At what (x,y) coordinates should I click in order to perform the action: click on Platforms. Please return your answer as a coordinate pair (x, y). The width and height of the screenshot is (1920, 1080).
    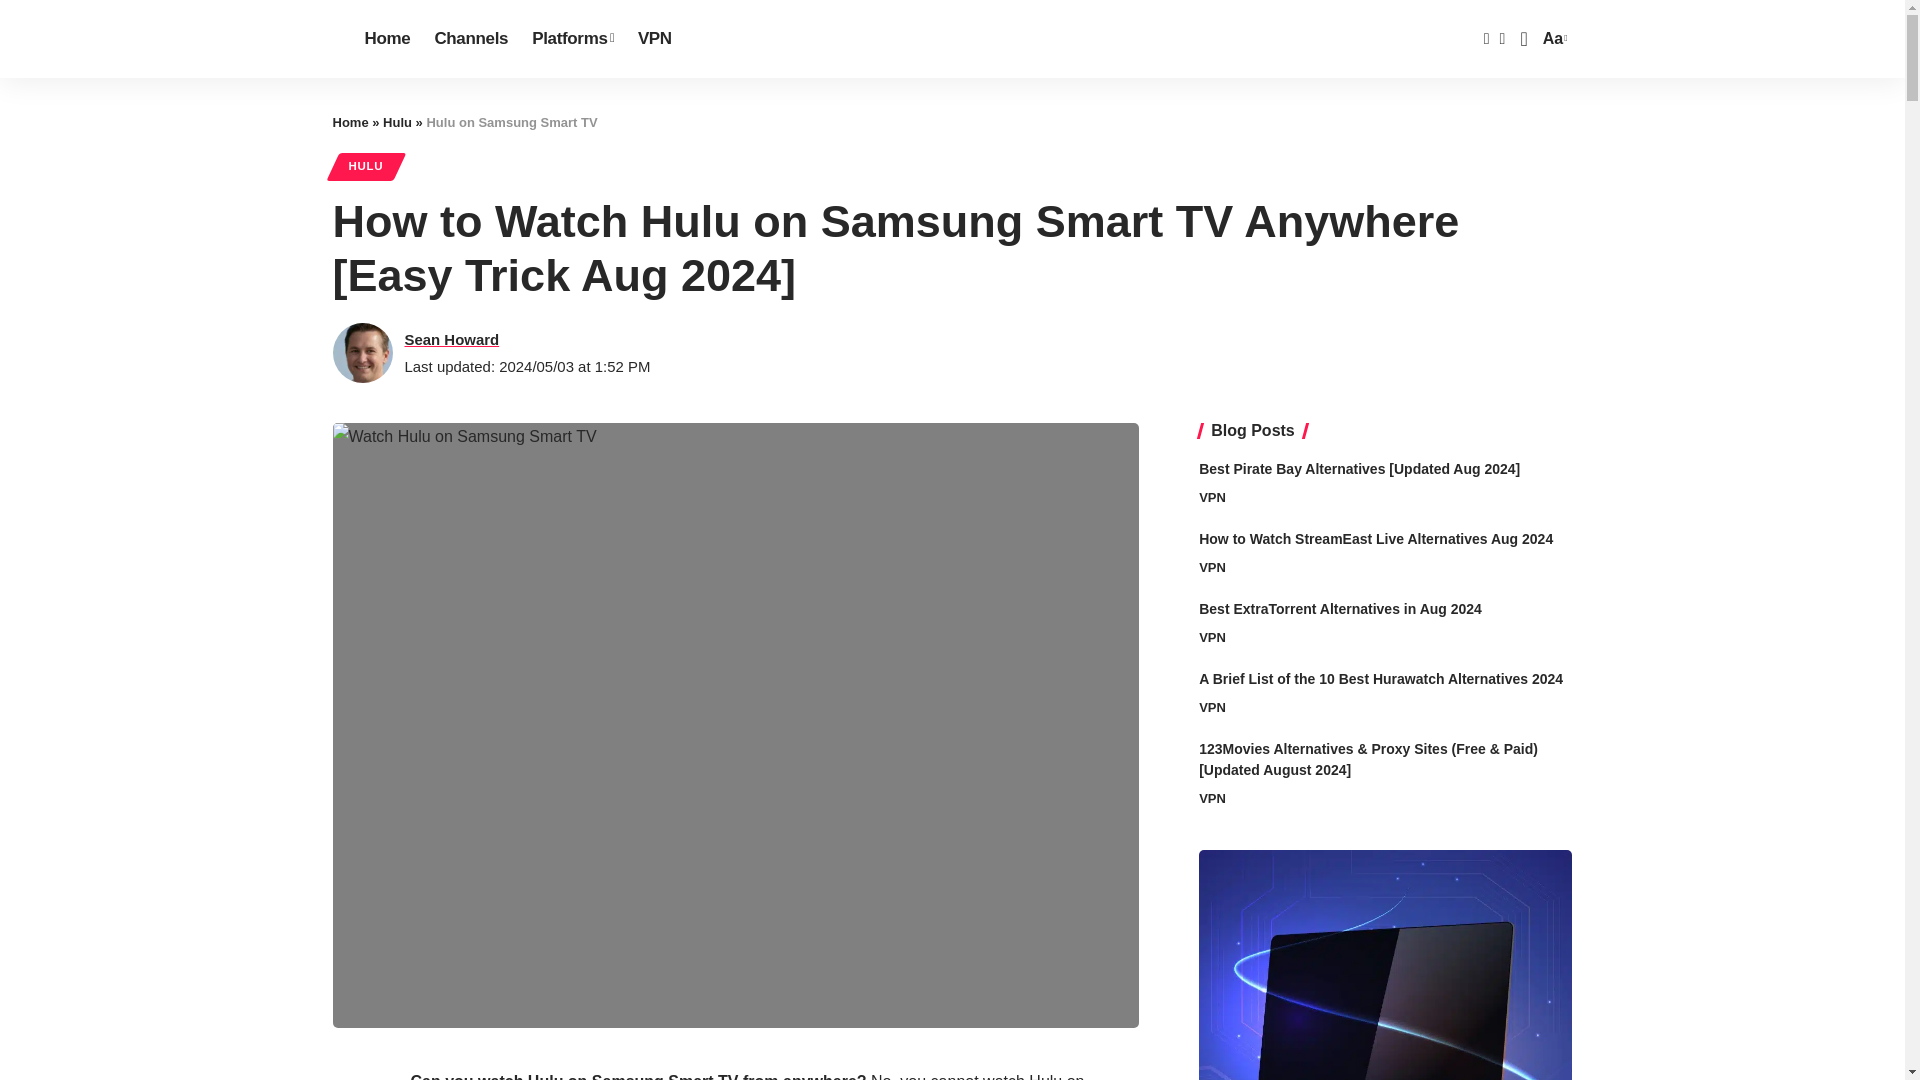
    Looking at the image, I should click on (451, 340).